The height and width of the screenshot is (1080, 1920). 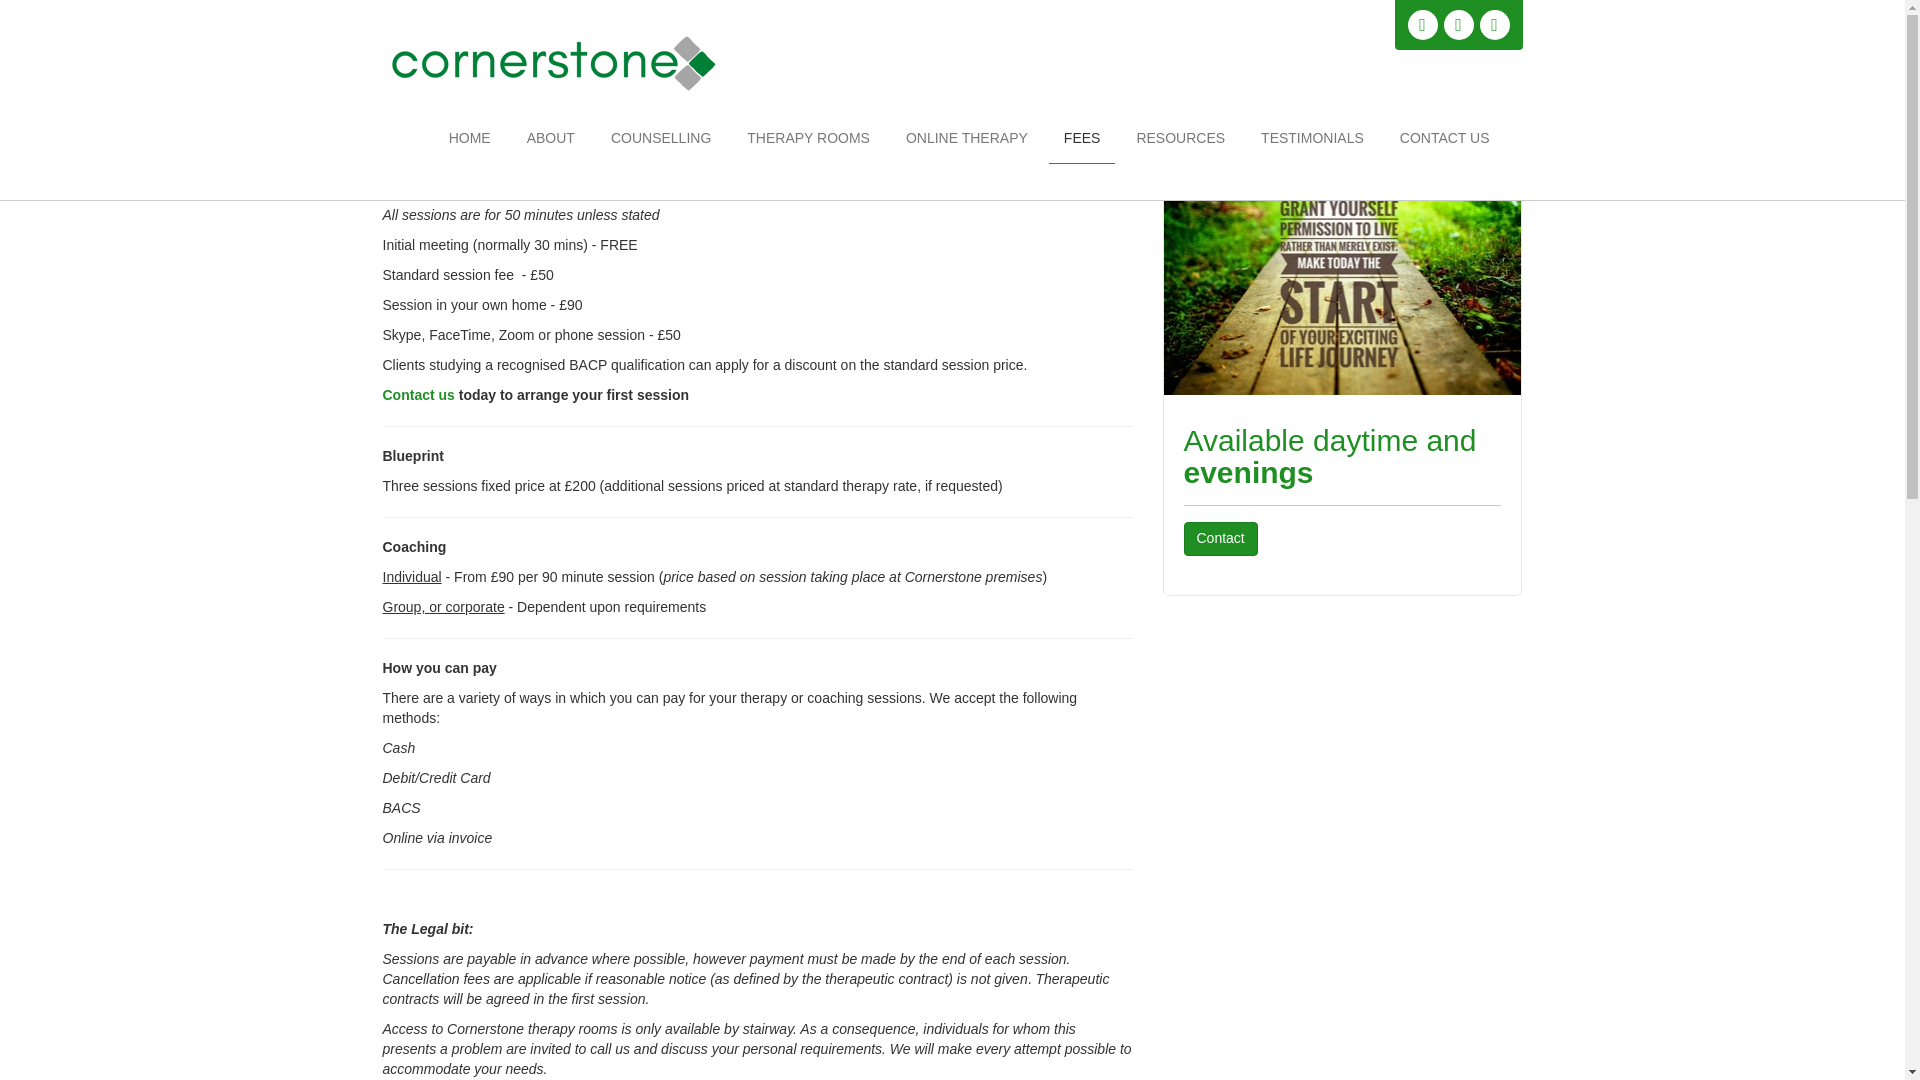 I want to click on Contact, so click(x=1220, y=538).